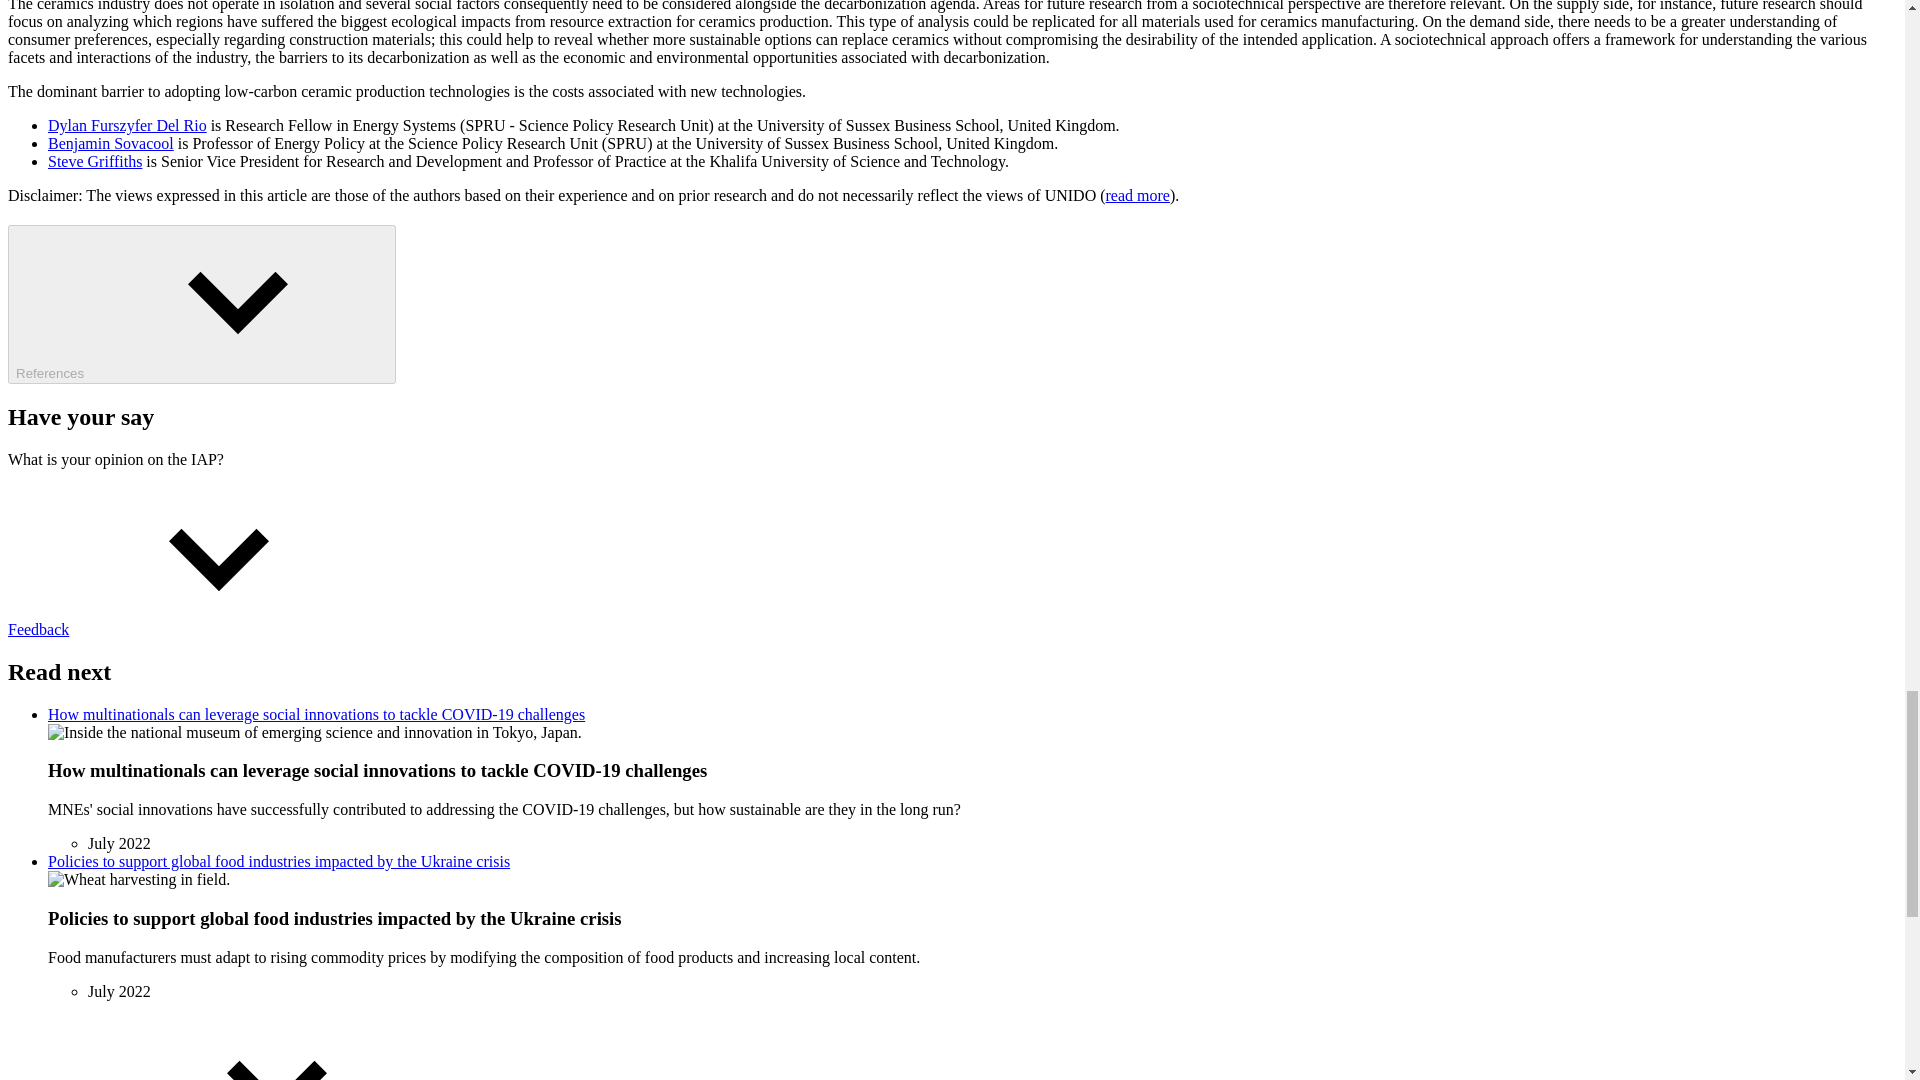 The image size is (1920, 1080). Describe the element at coordinates (1137, 195) in the screenshot. I see `read more` at that location.